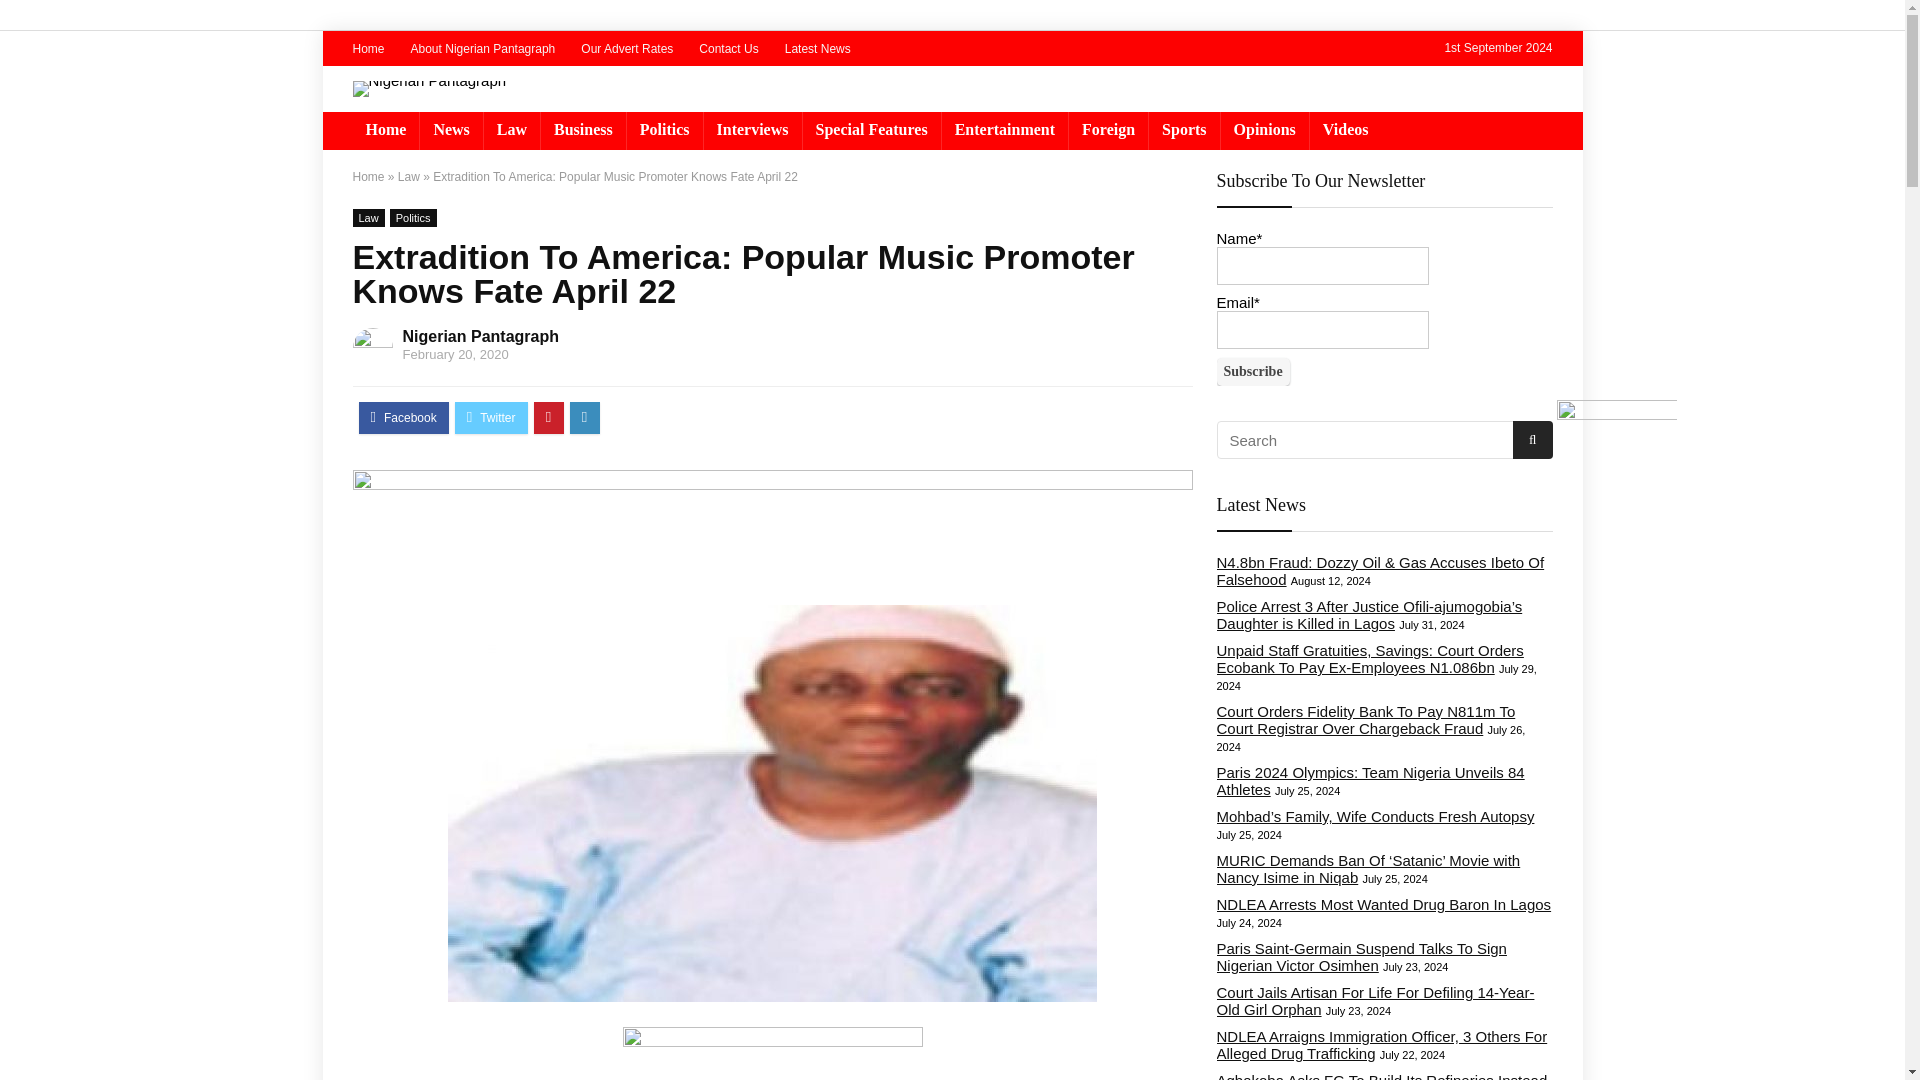 The image size is (1920, 1080). What do you see at coordinates (583, 131) in the screenshot?
I see `Business` at bounding box center [583, 131].